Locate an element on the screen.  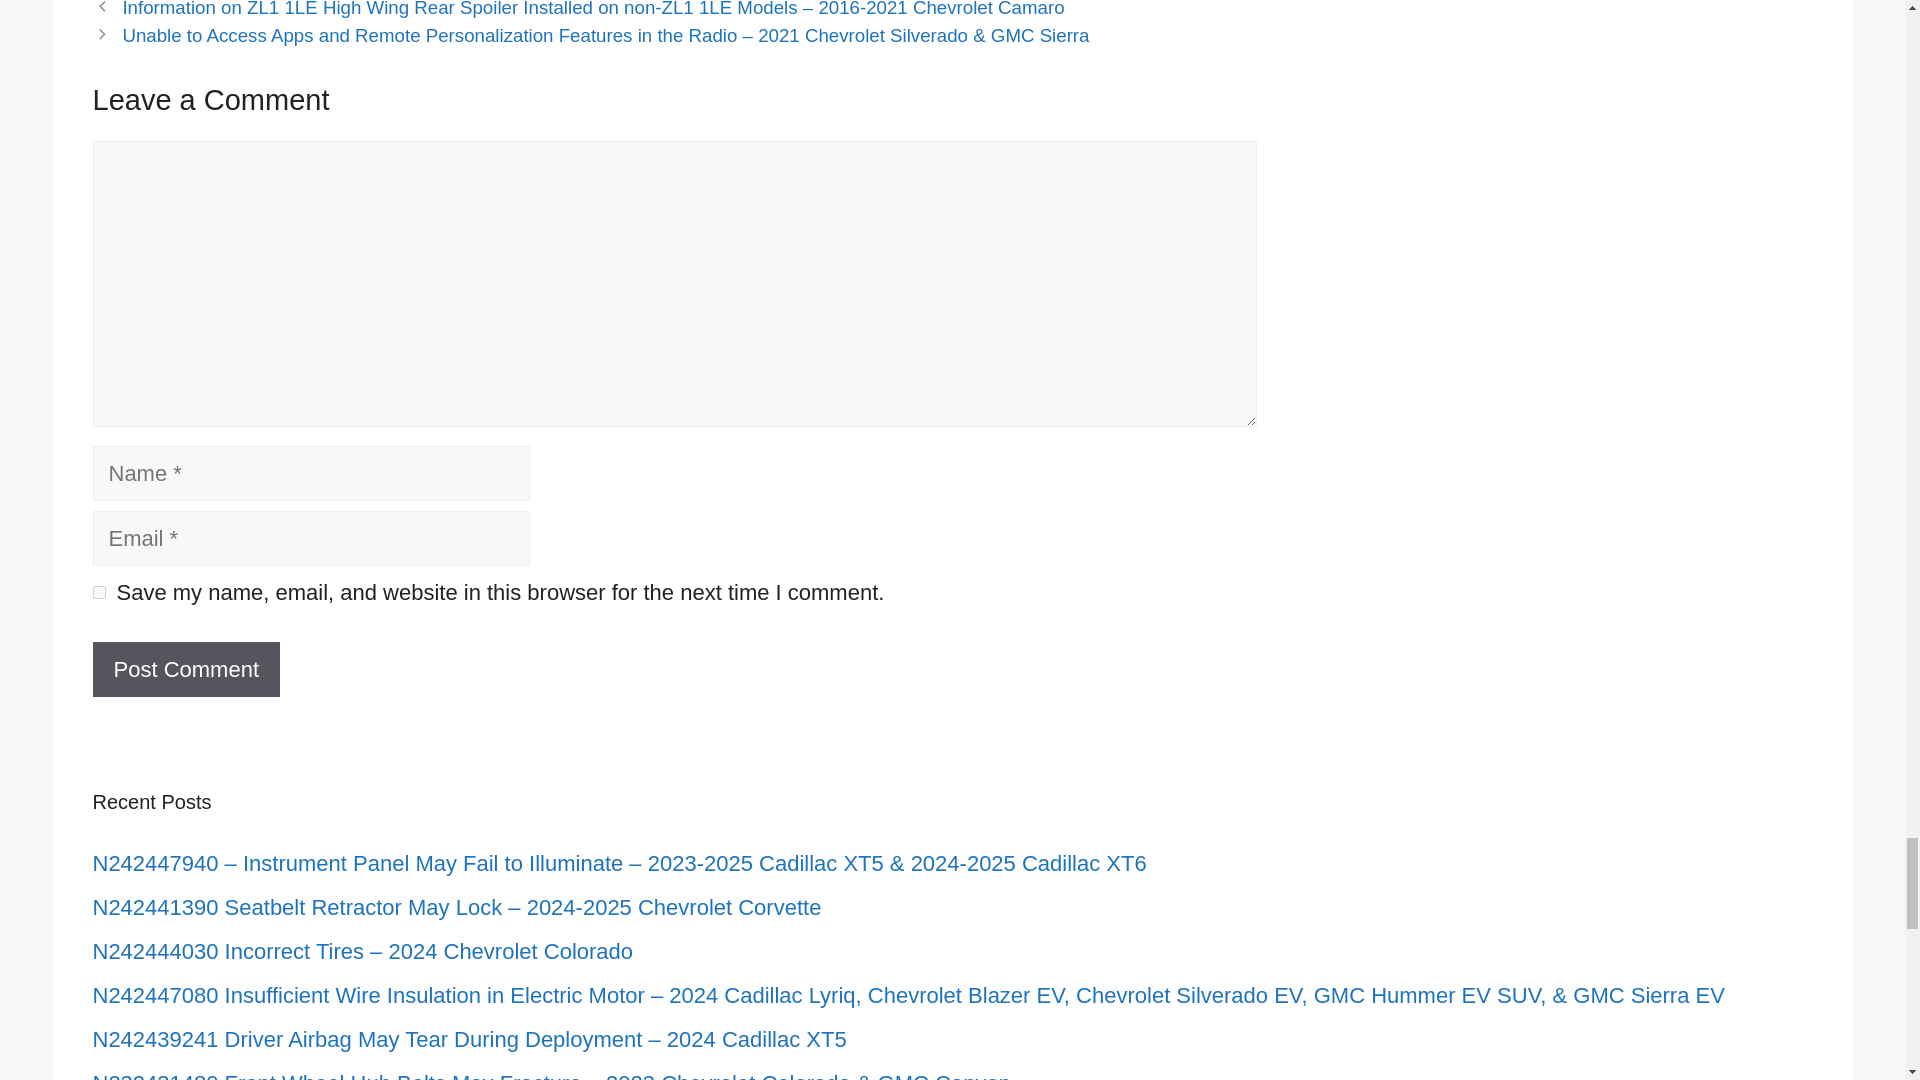
Post Comment is located at coordinates (186, 668).